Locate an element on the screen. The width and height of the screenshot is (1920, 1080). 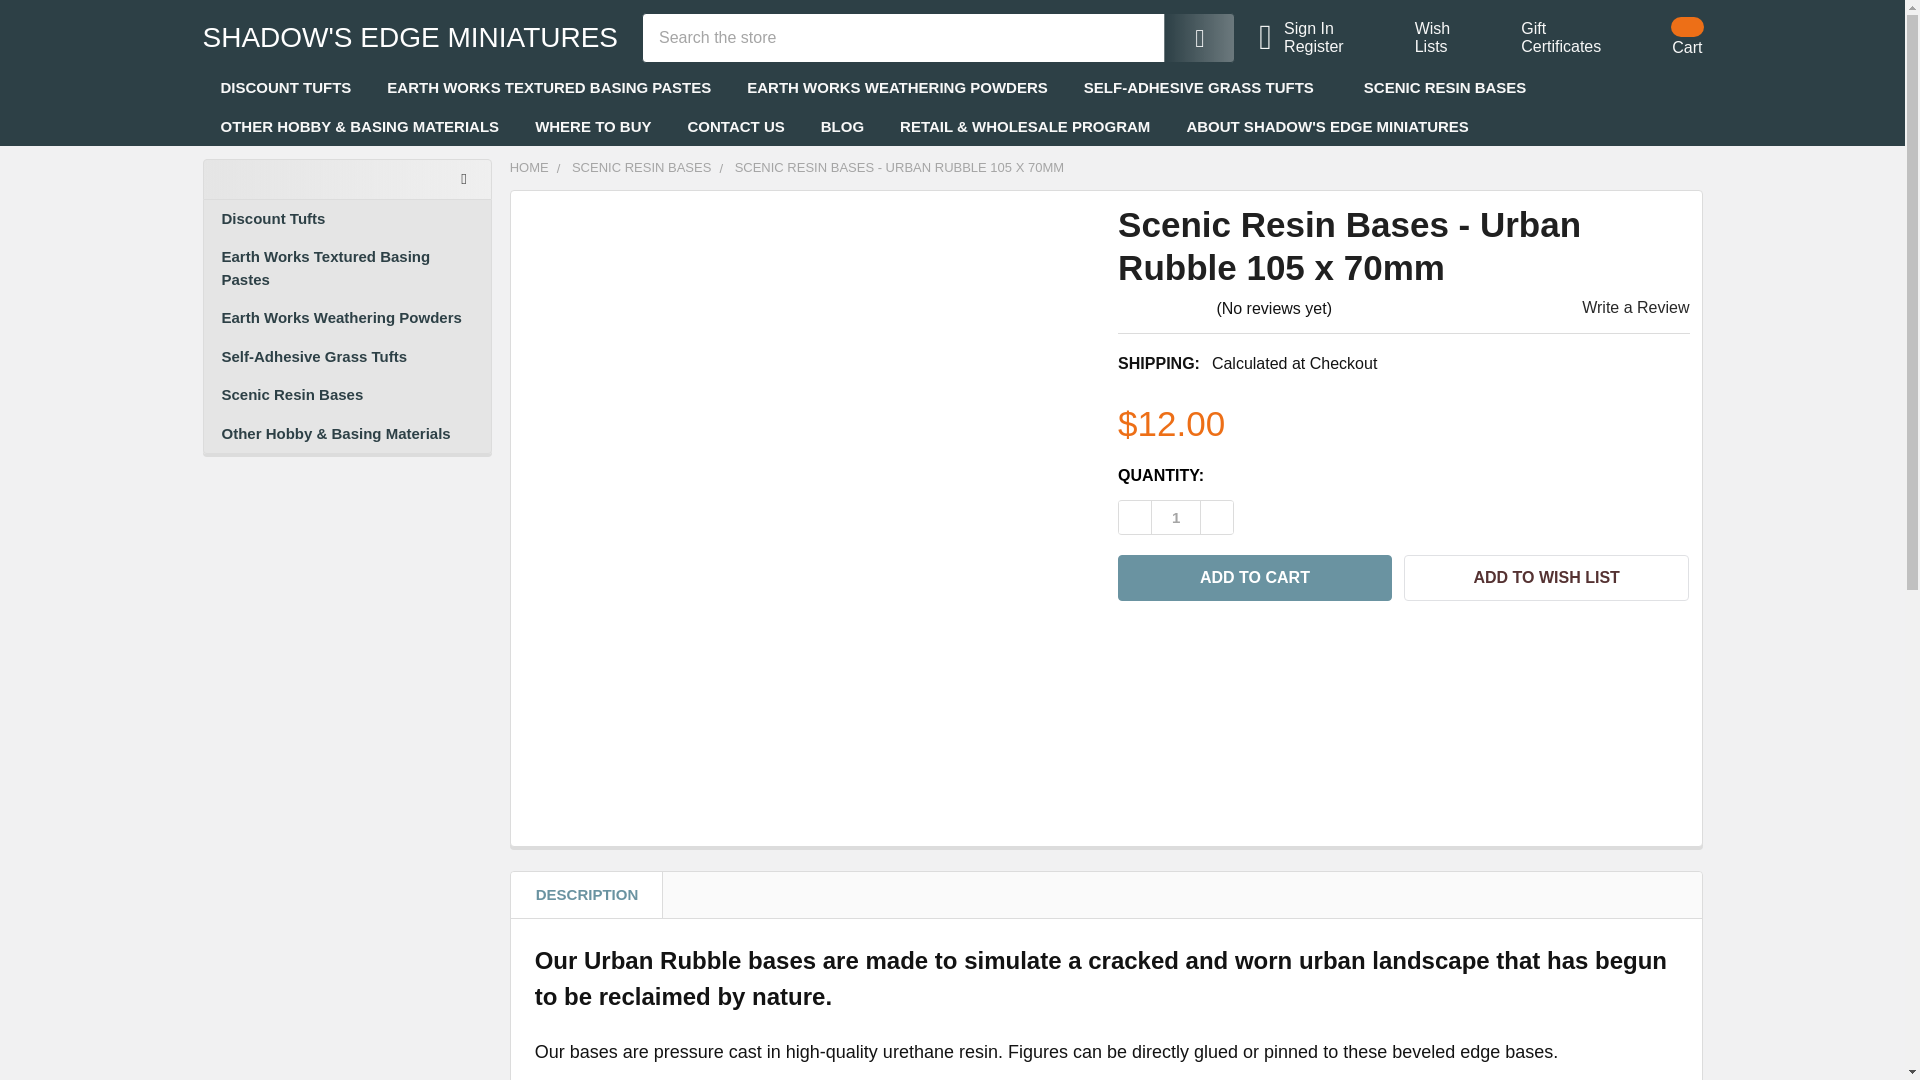
Facebook is located at coordinates (736, 127).